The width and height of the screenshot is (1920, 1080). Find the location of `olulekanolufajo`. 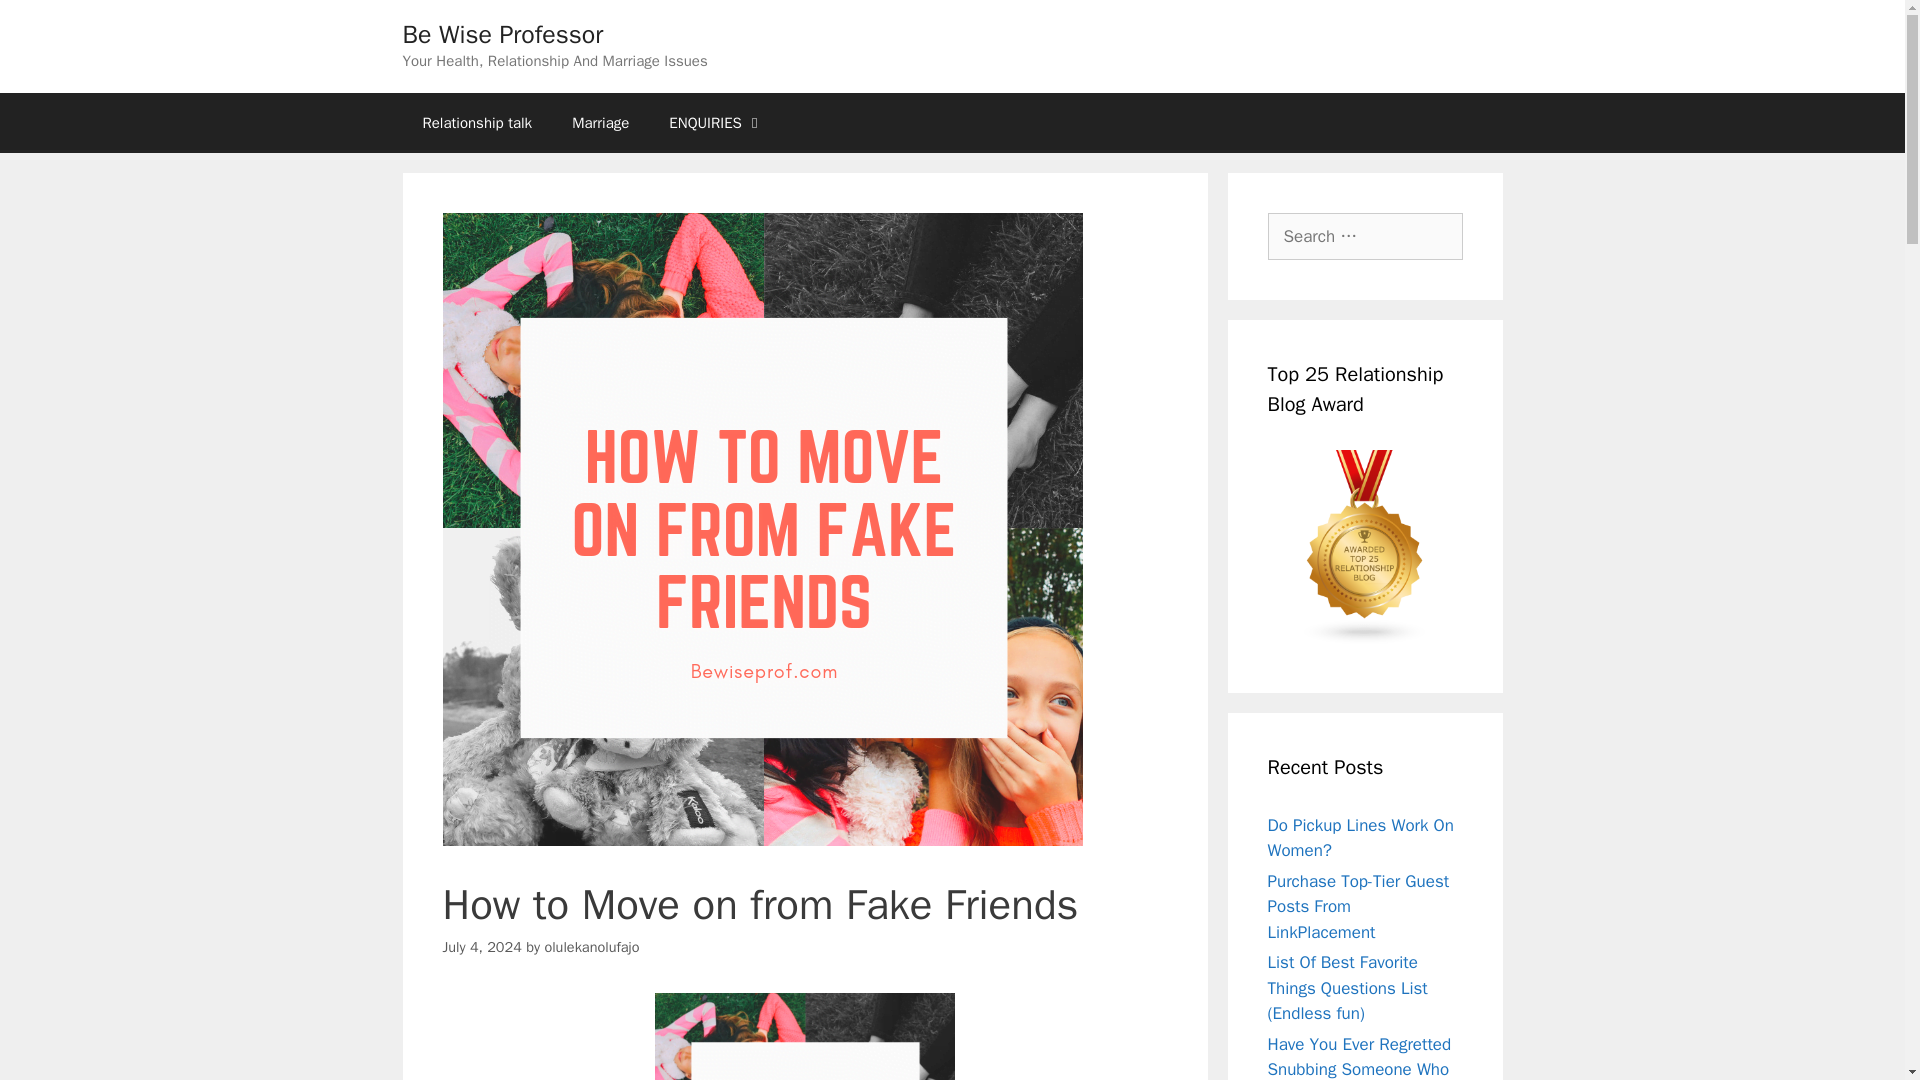

olulekanolufajo is located at coordinates (591, 946).